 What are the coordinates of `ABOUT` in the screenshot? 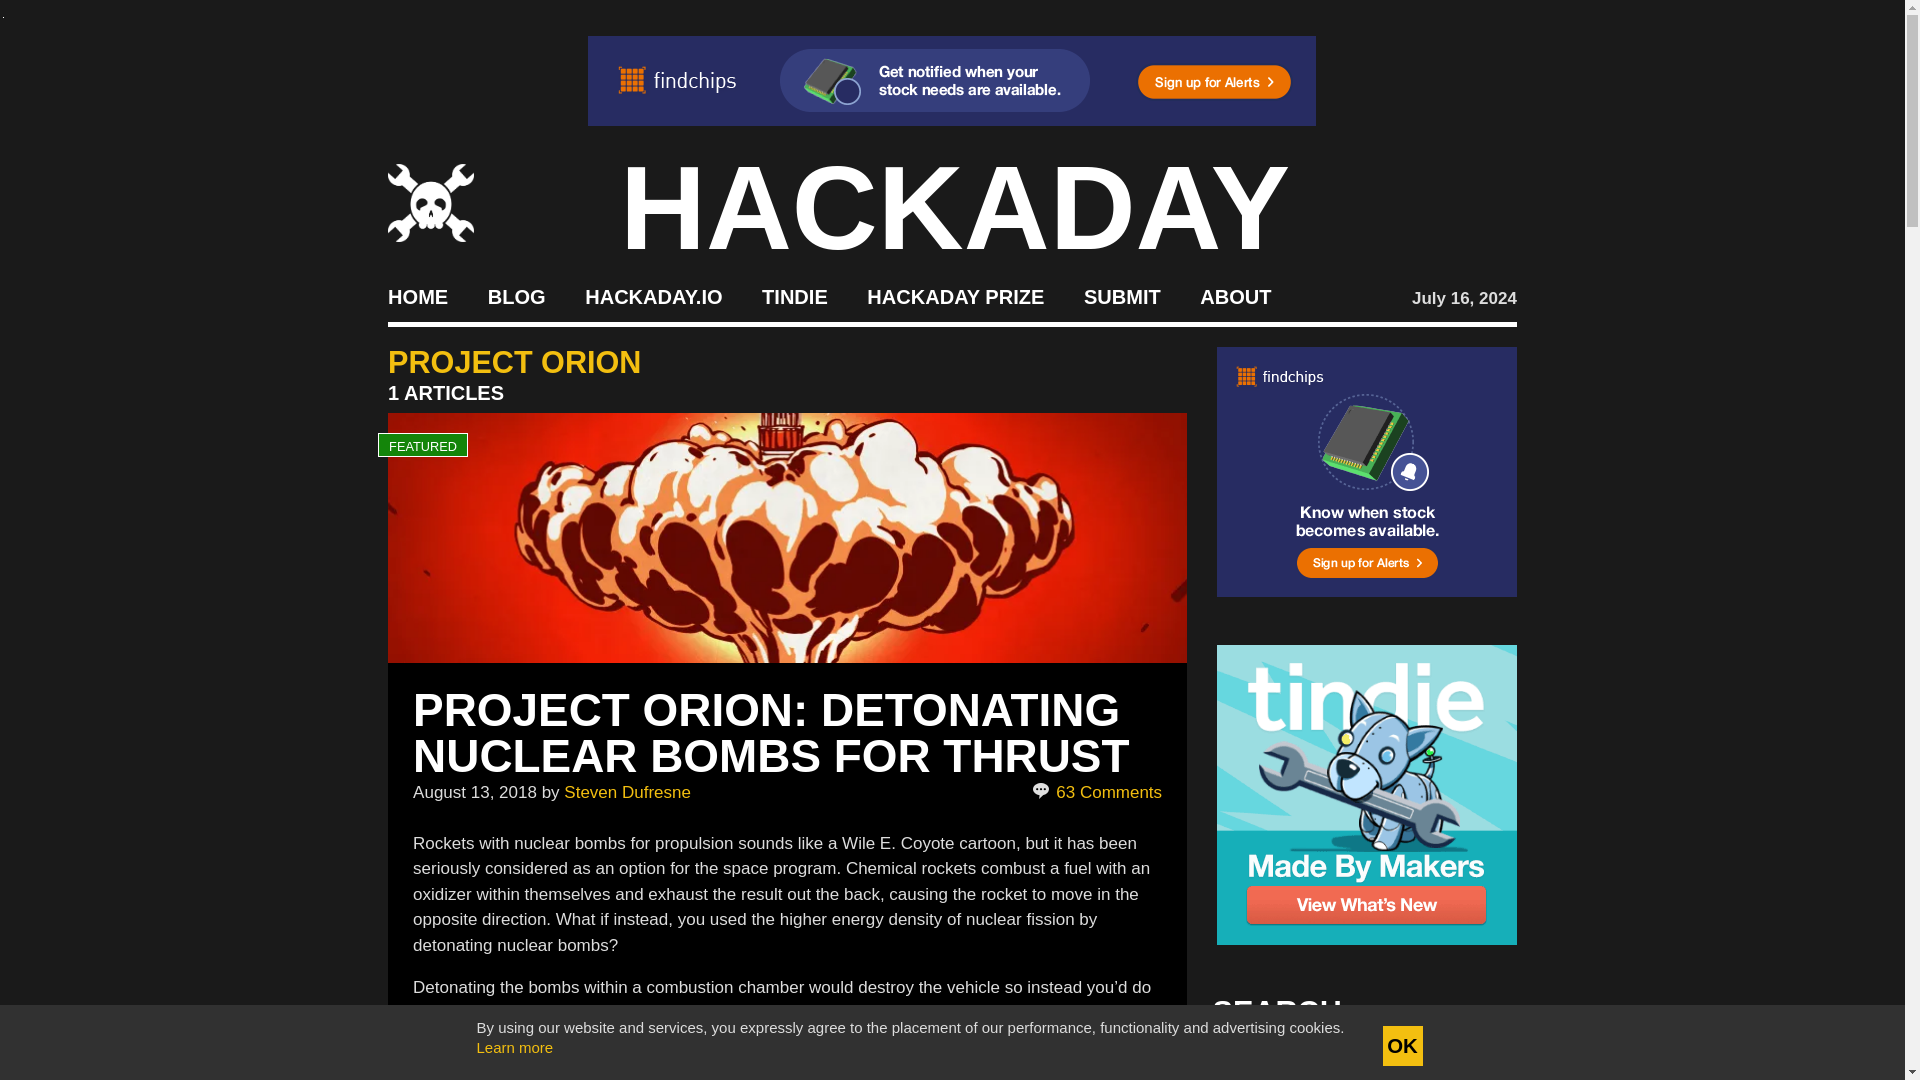 It's located at (1236, 296).